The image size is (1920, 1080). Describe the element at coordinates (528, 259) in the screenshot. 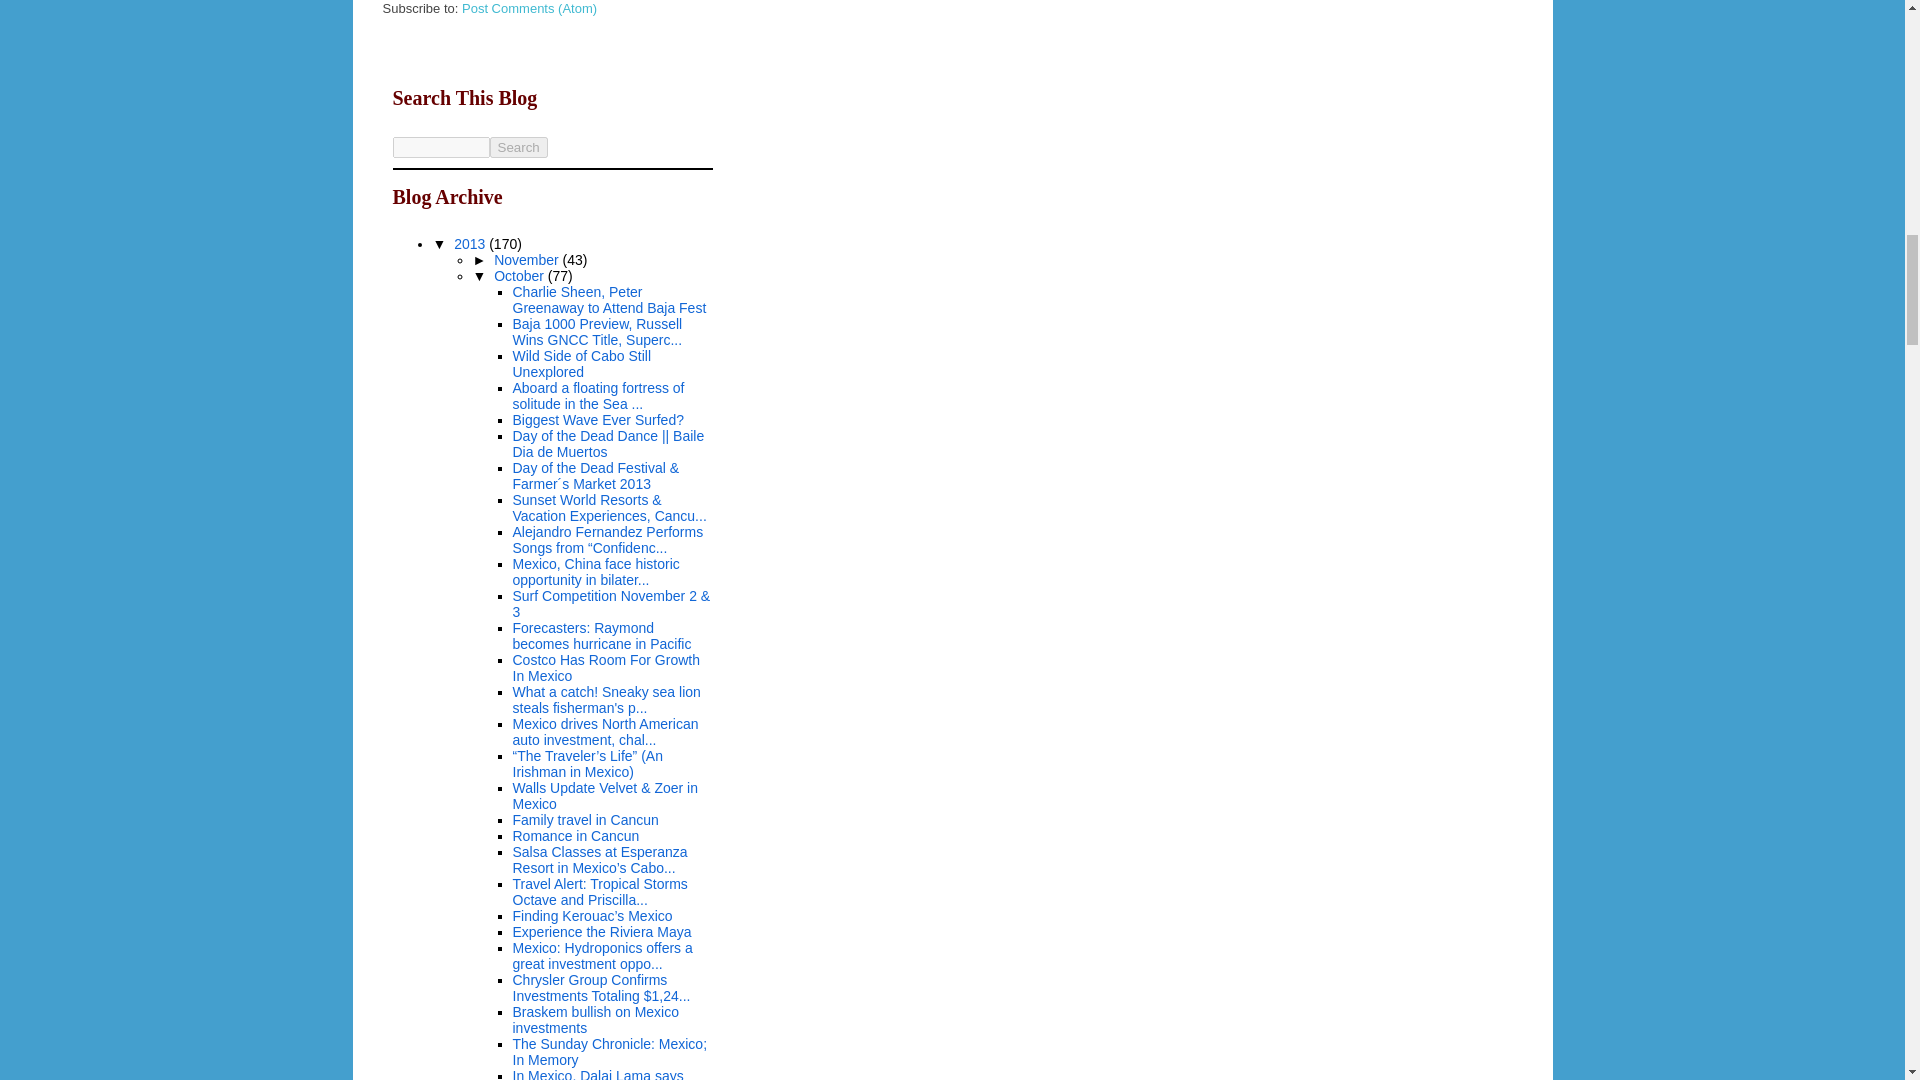

I see `November` at that location.